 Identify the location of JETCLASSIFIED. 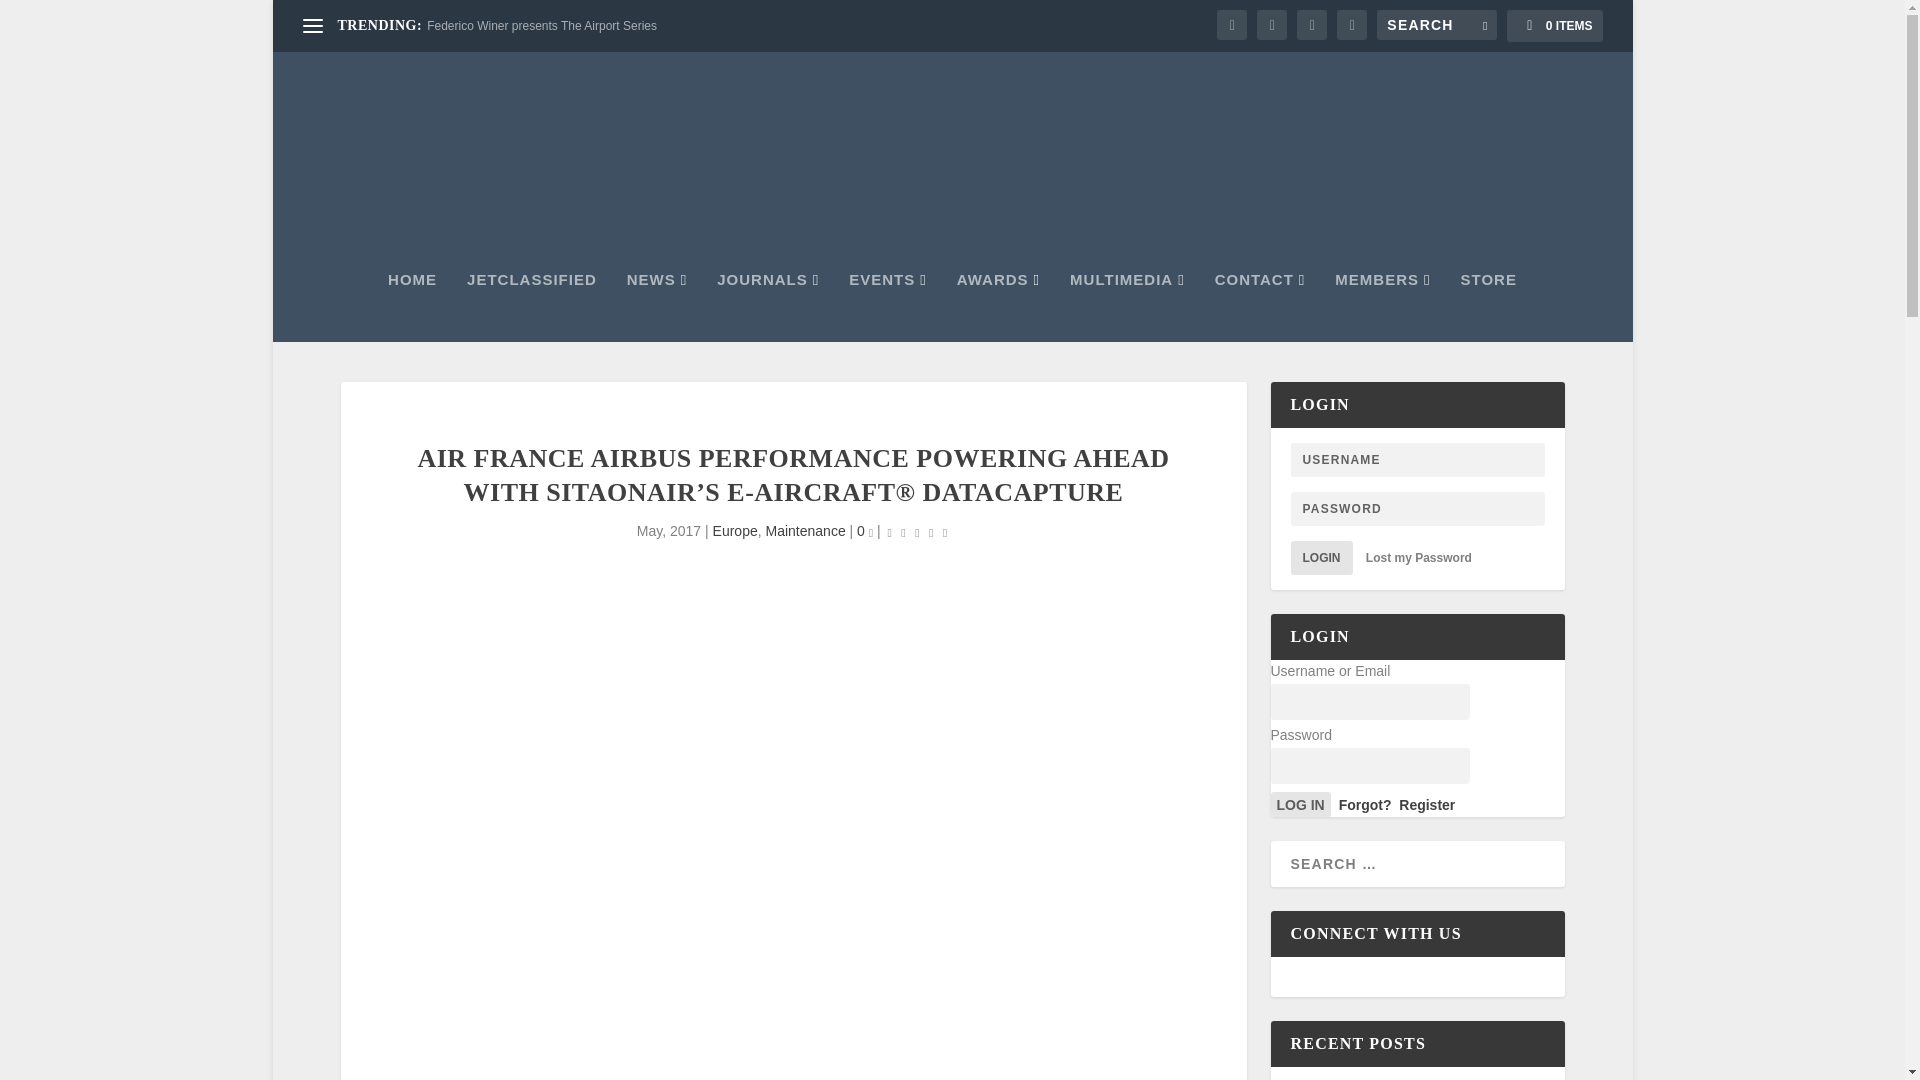
(532, 307).